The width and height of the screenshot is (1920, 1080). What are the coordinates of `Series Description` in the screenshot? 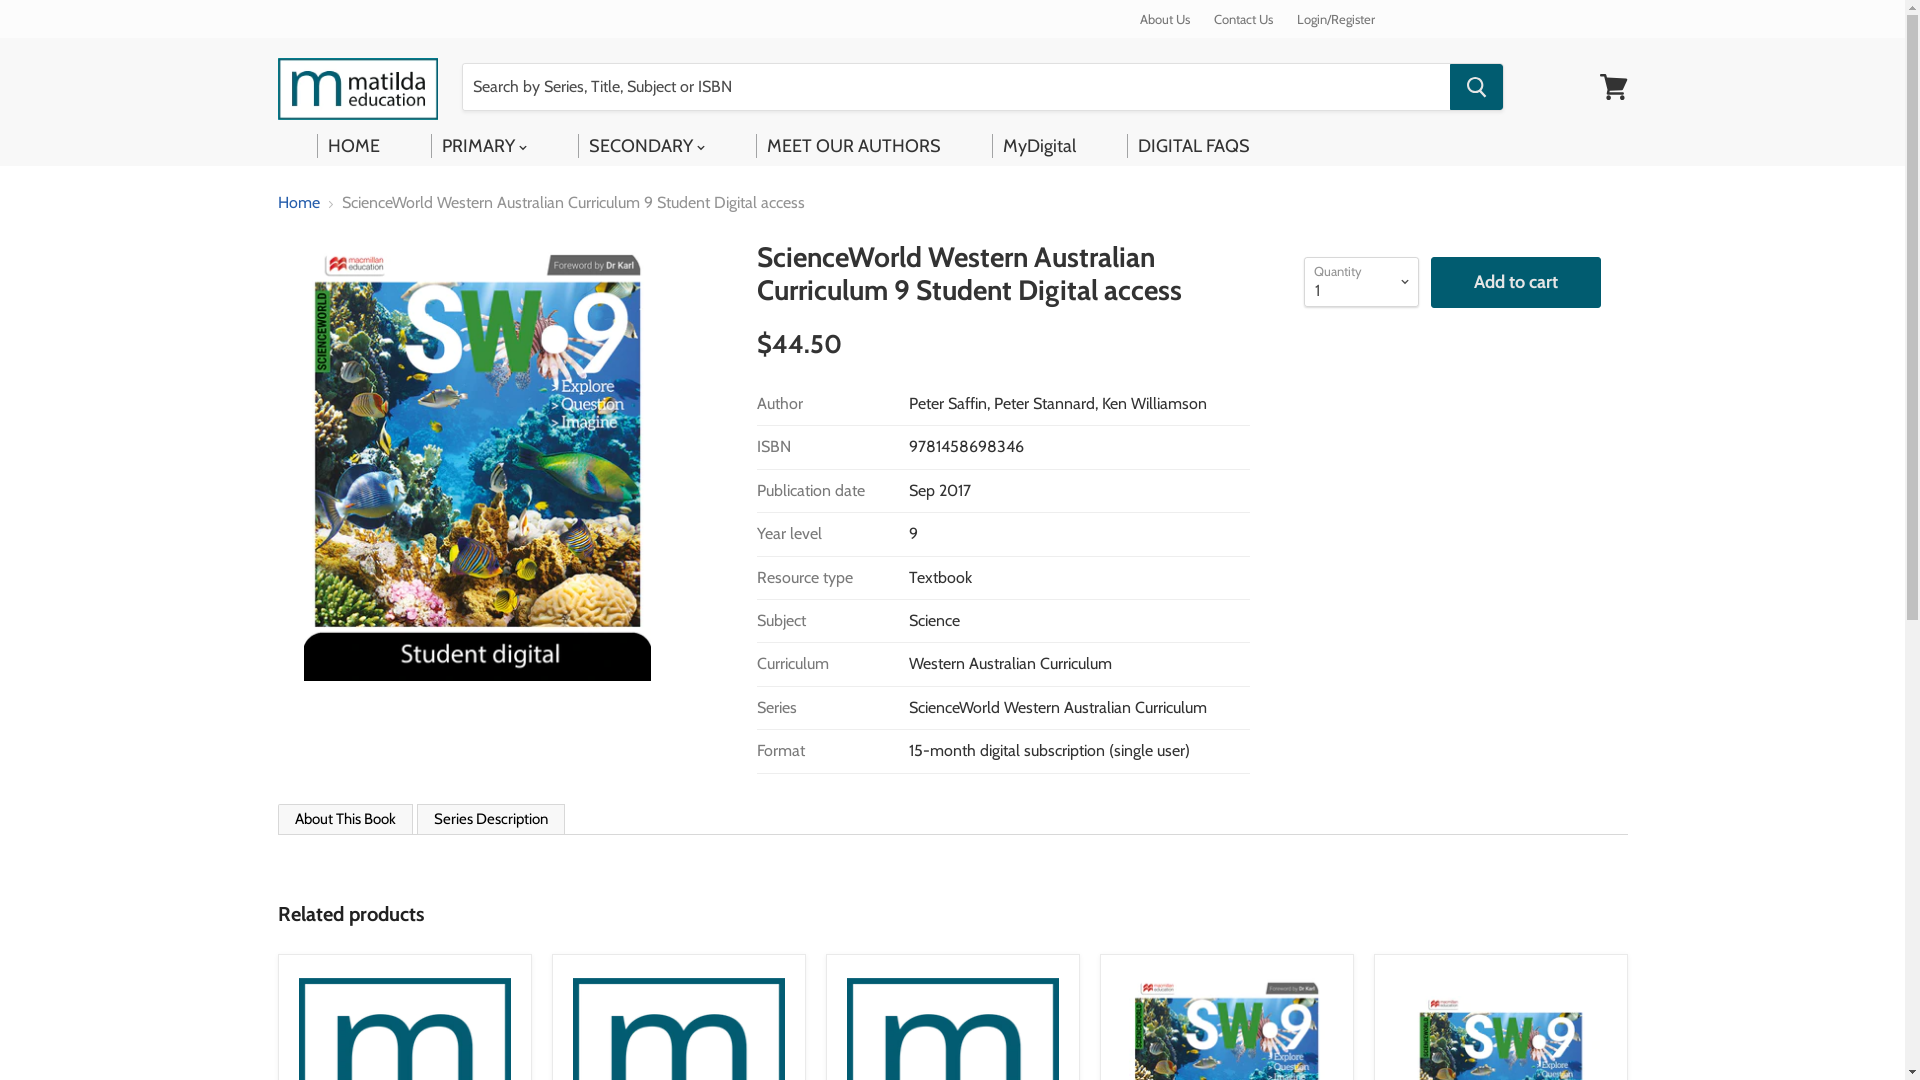 It's located at (490, 820).